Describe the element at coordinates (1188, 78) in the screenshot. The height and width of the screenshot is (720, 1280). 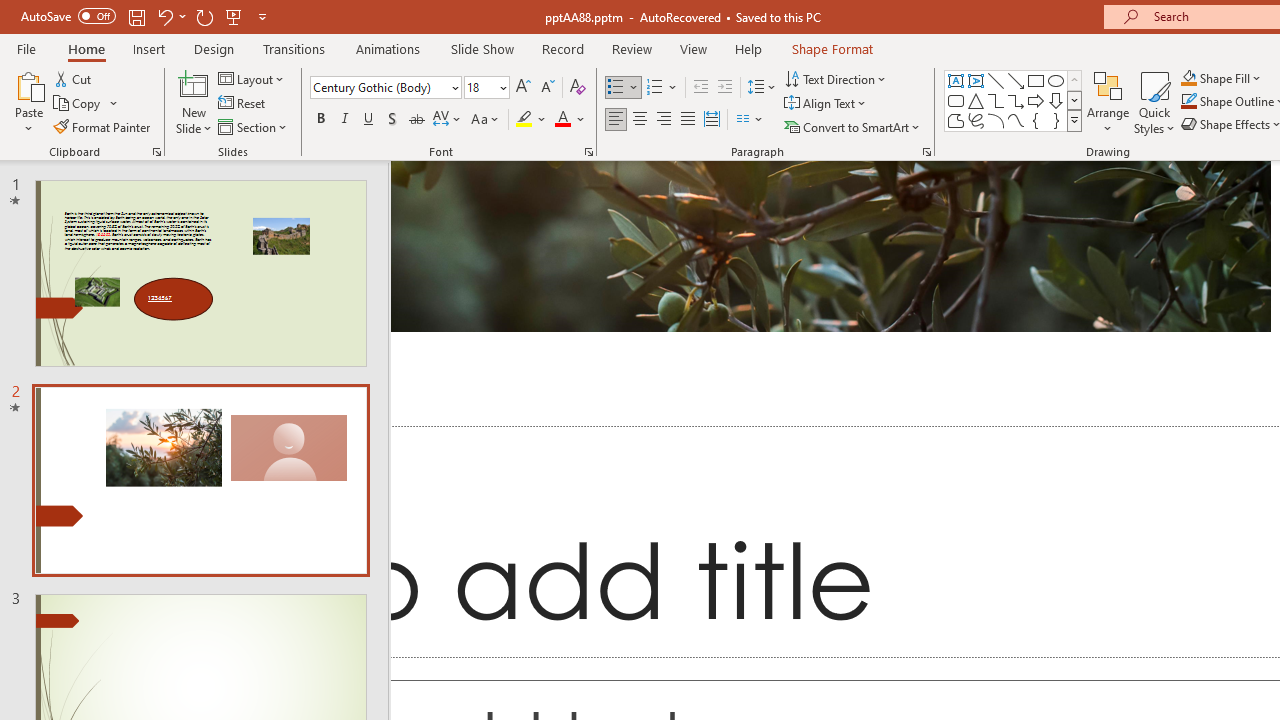
I see `Shape Fill Aqua, Accent 2` at that location.